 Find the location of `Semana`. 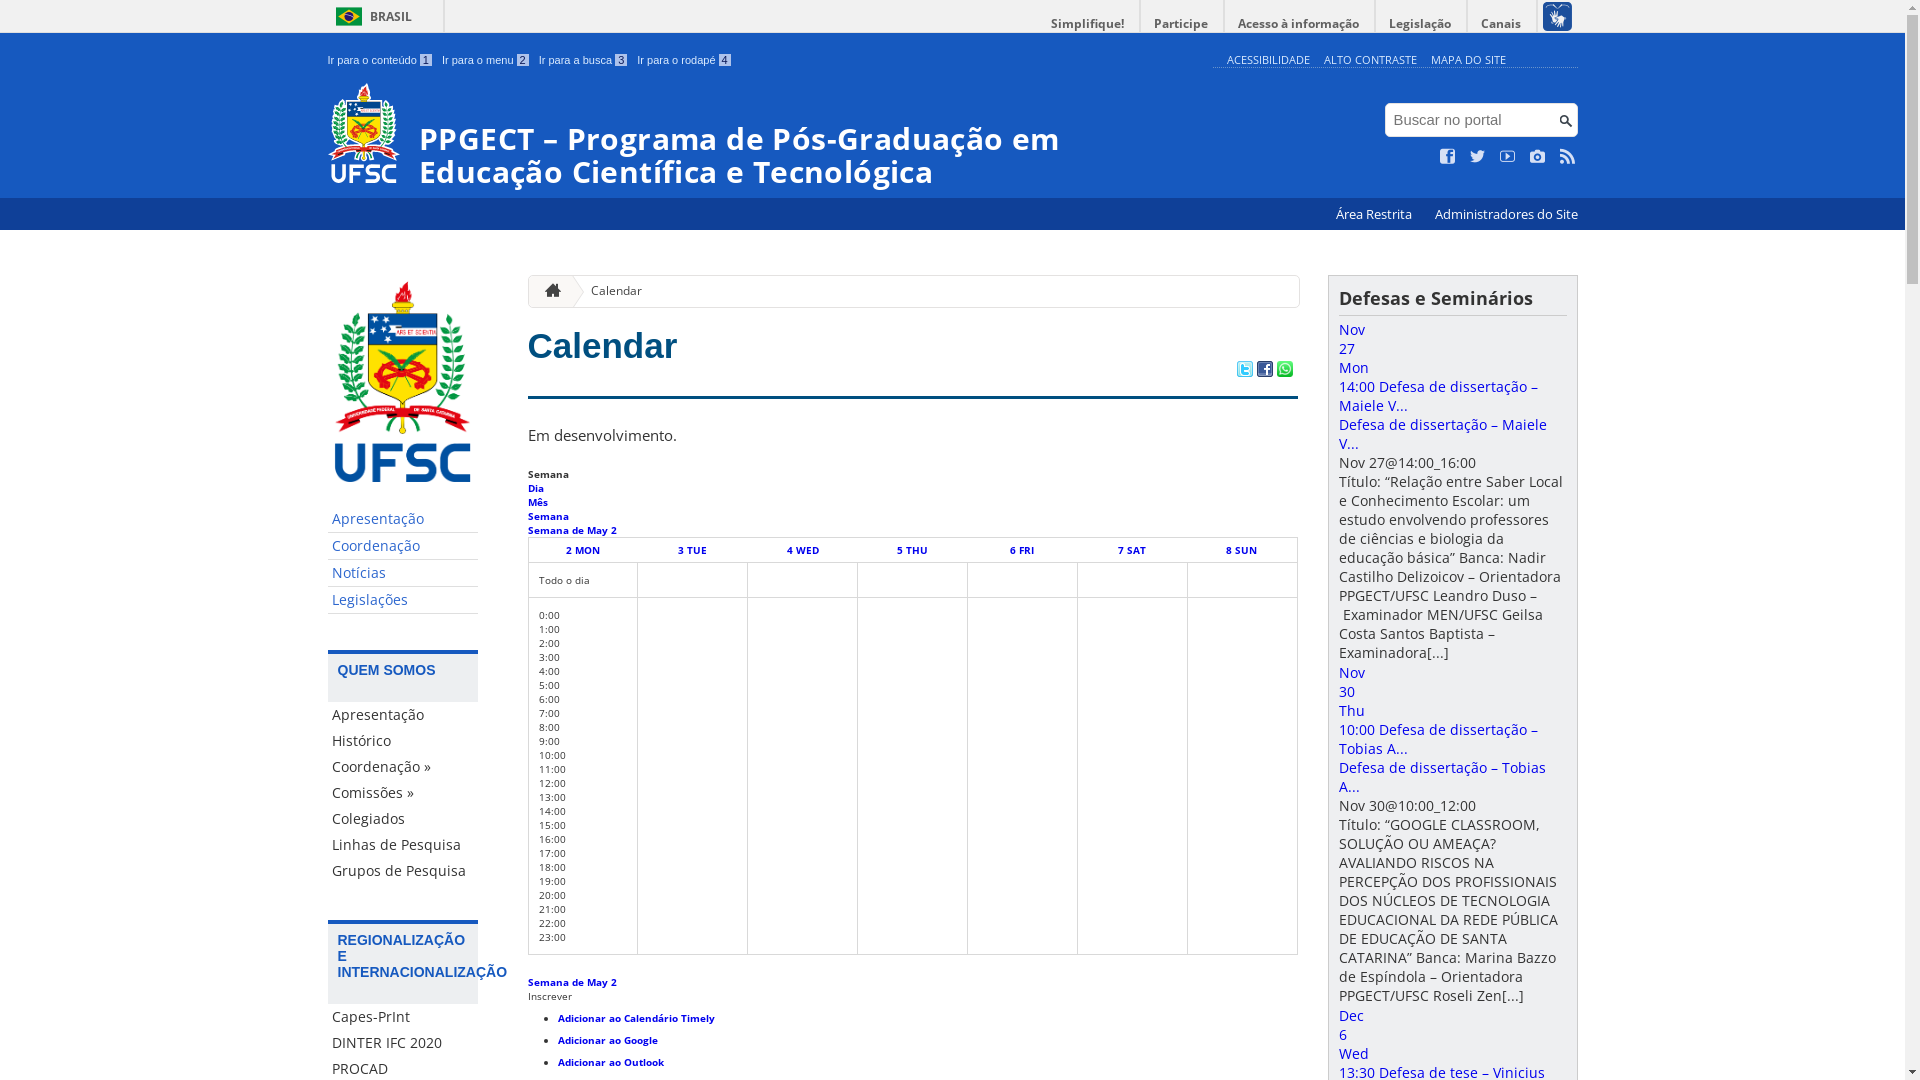

Semana is located at coordinates (548, 516).